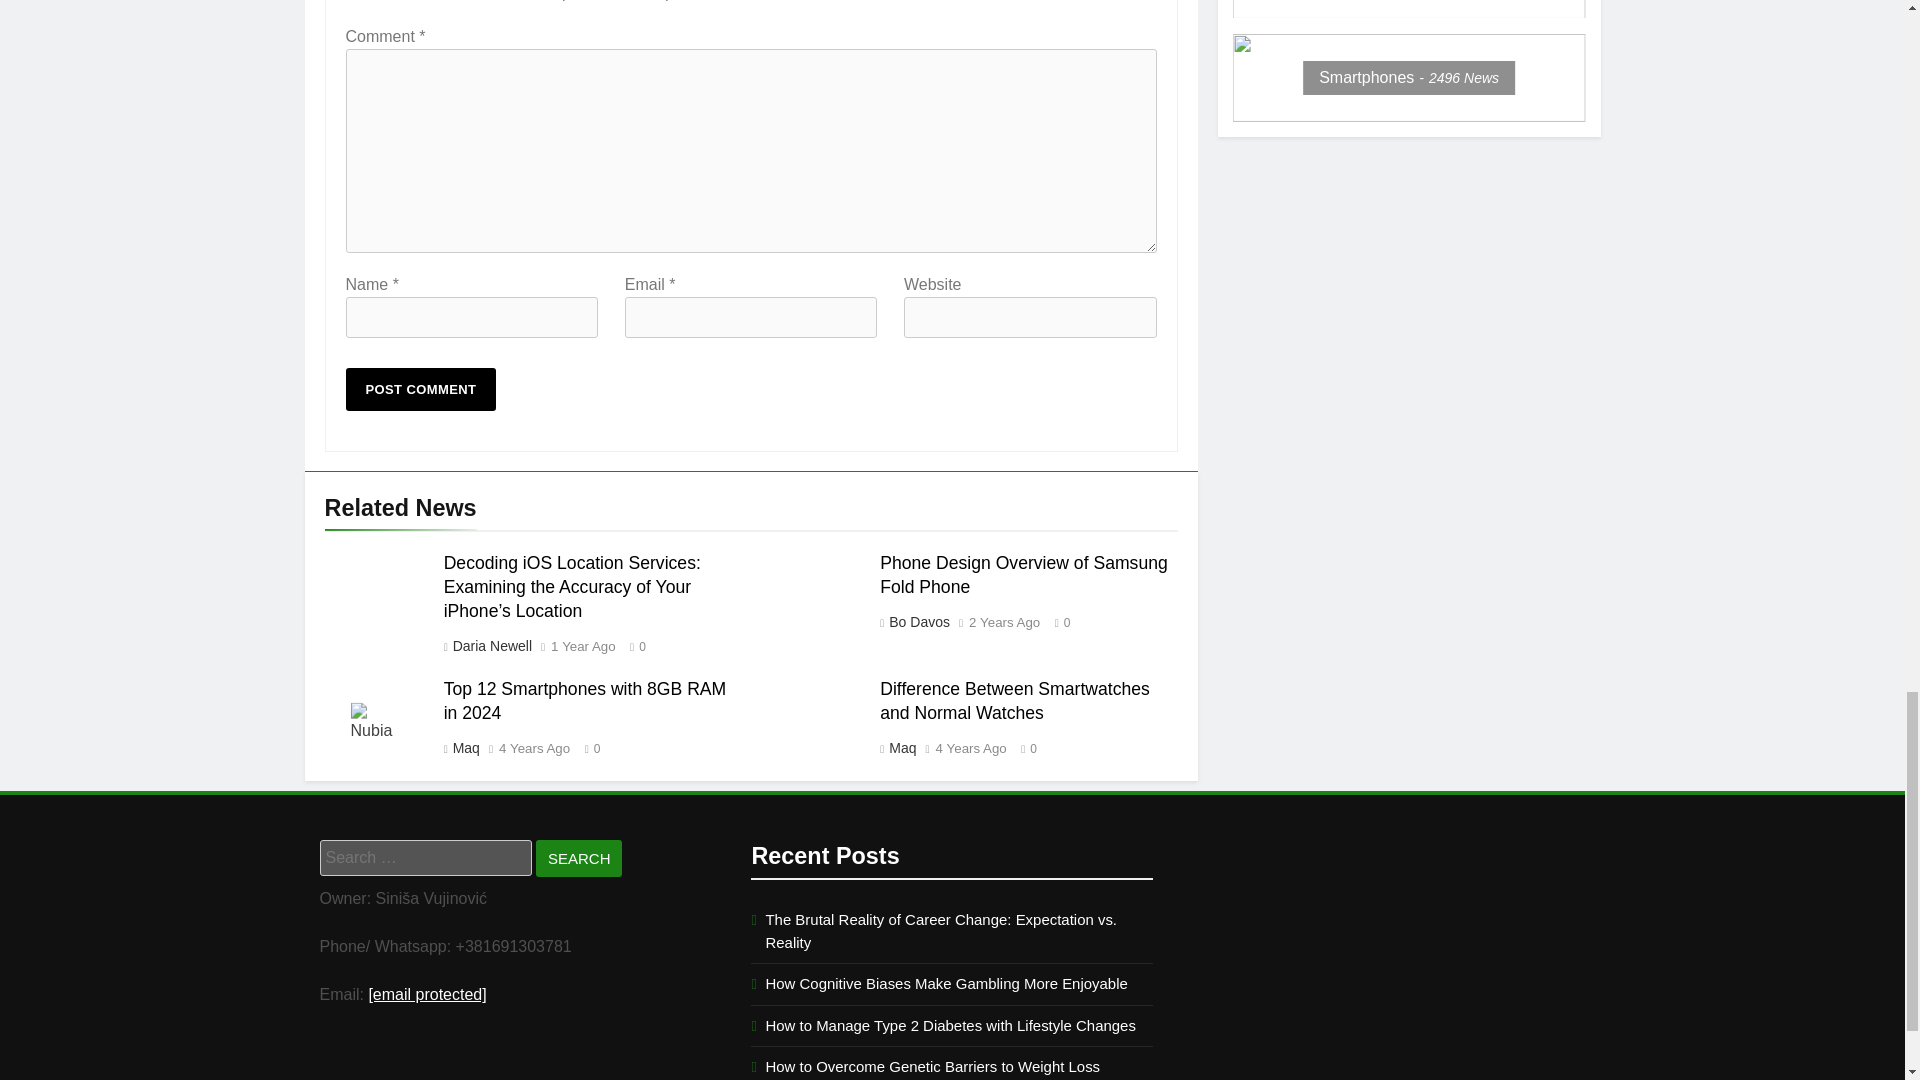 The image size is (1920, 1080). What do you see at coordinates (578, 858) in the screenshot?
I see `Search` at bounding box center [578, 858].